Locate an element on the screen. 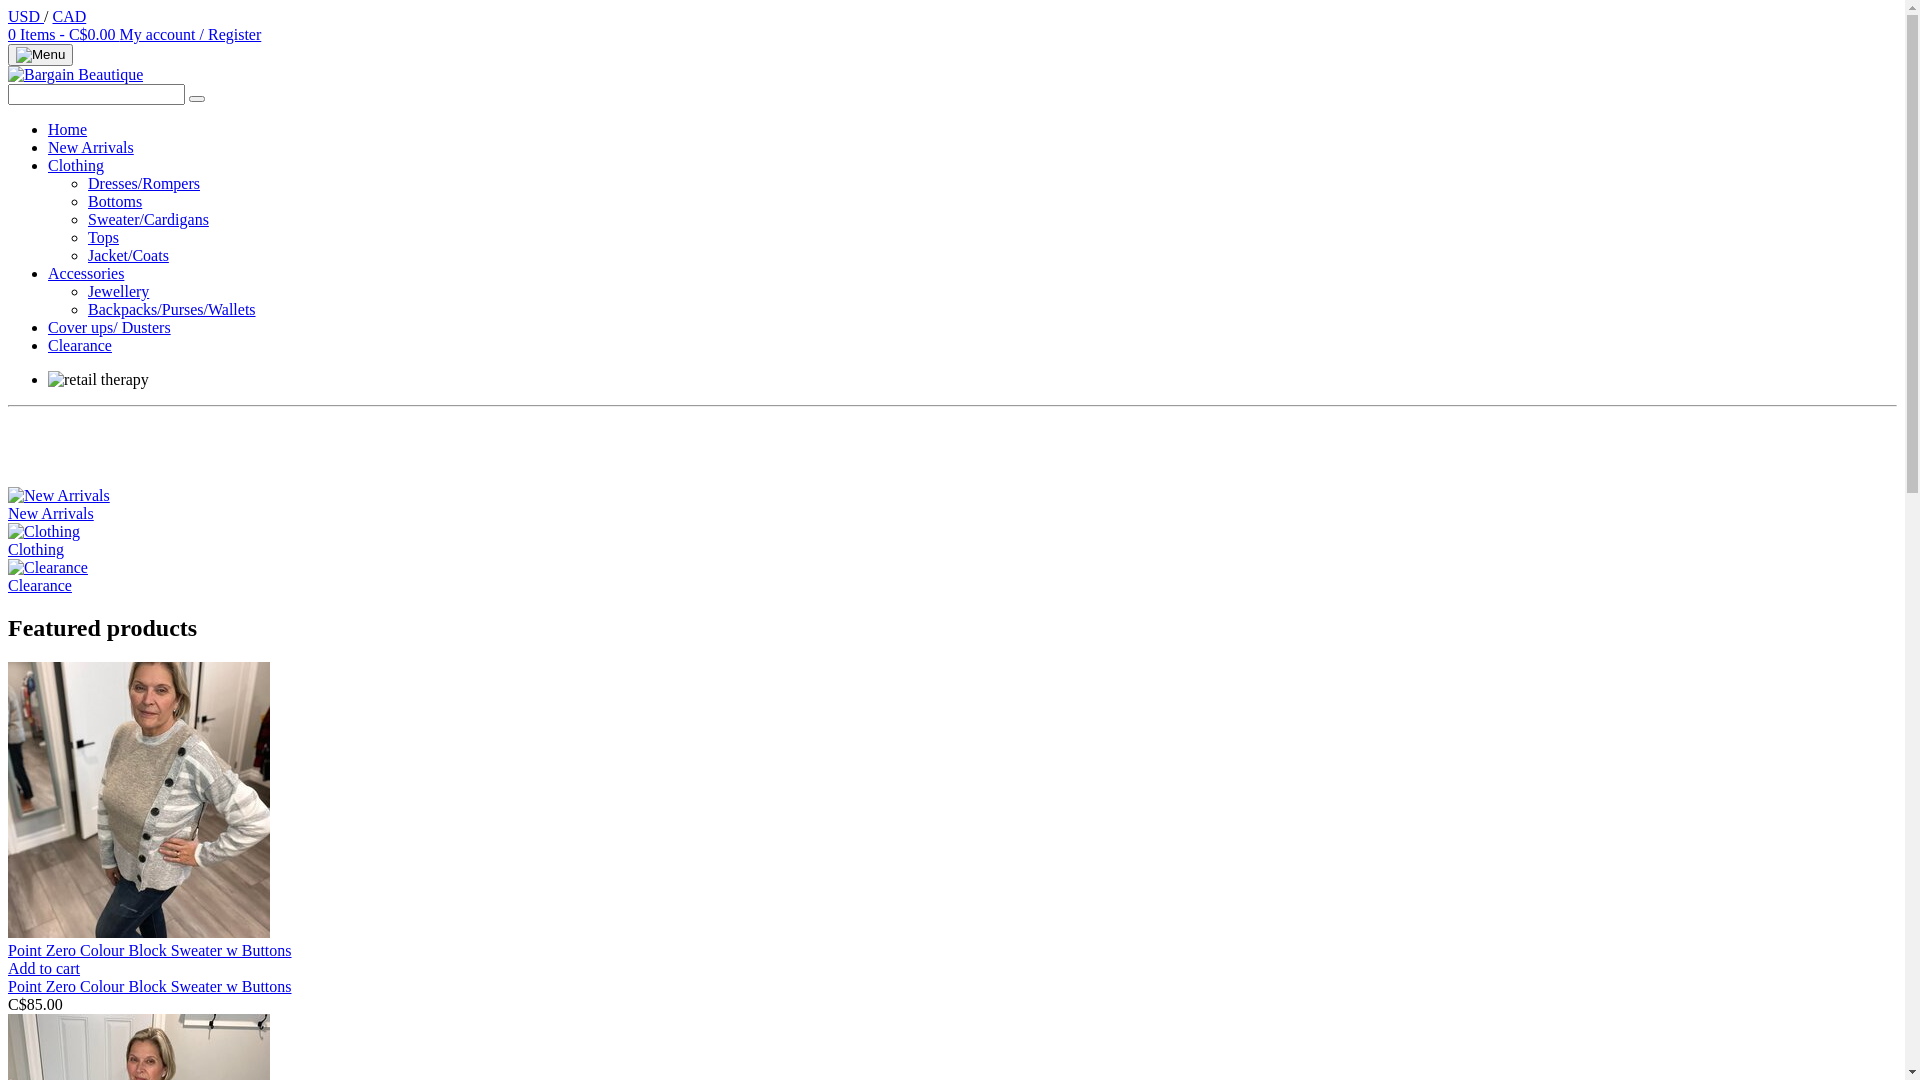 The image size is (1920, 1080). Clothing is located at coordinates (44, 532).